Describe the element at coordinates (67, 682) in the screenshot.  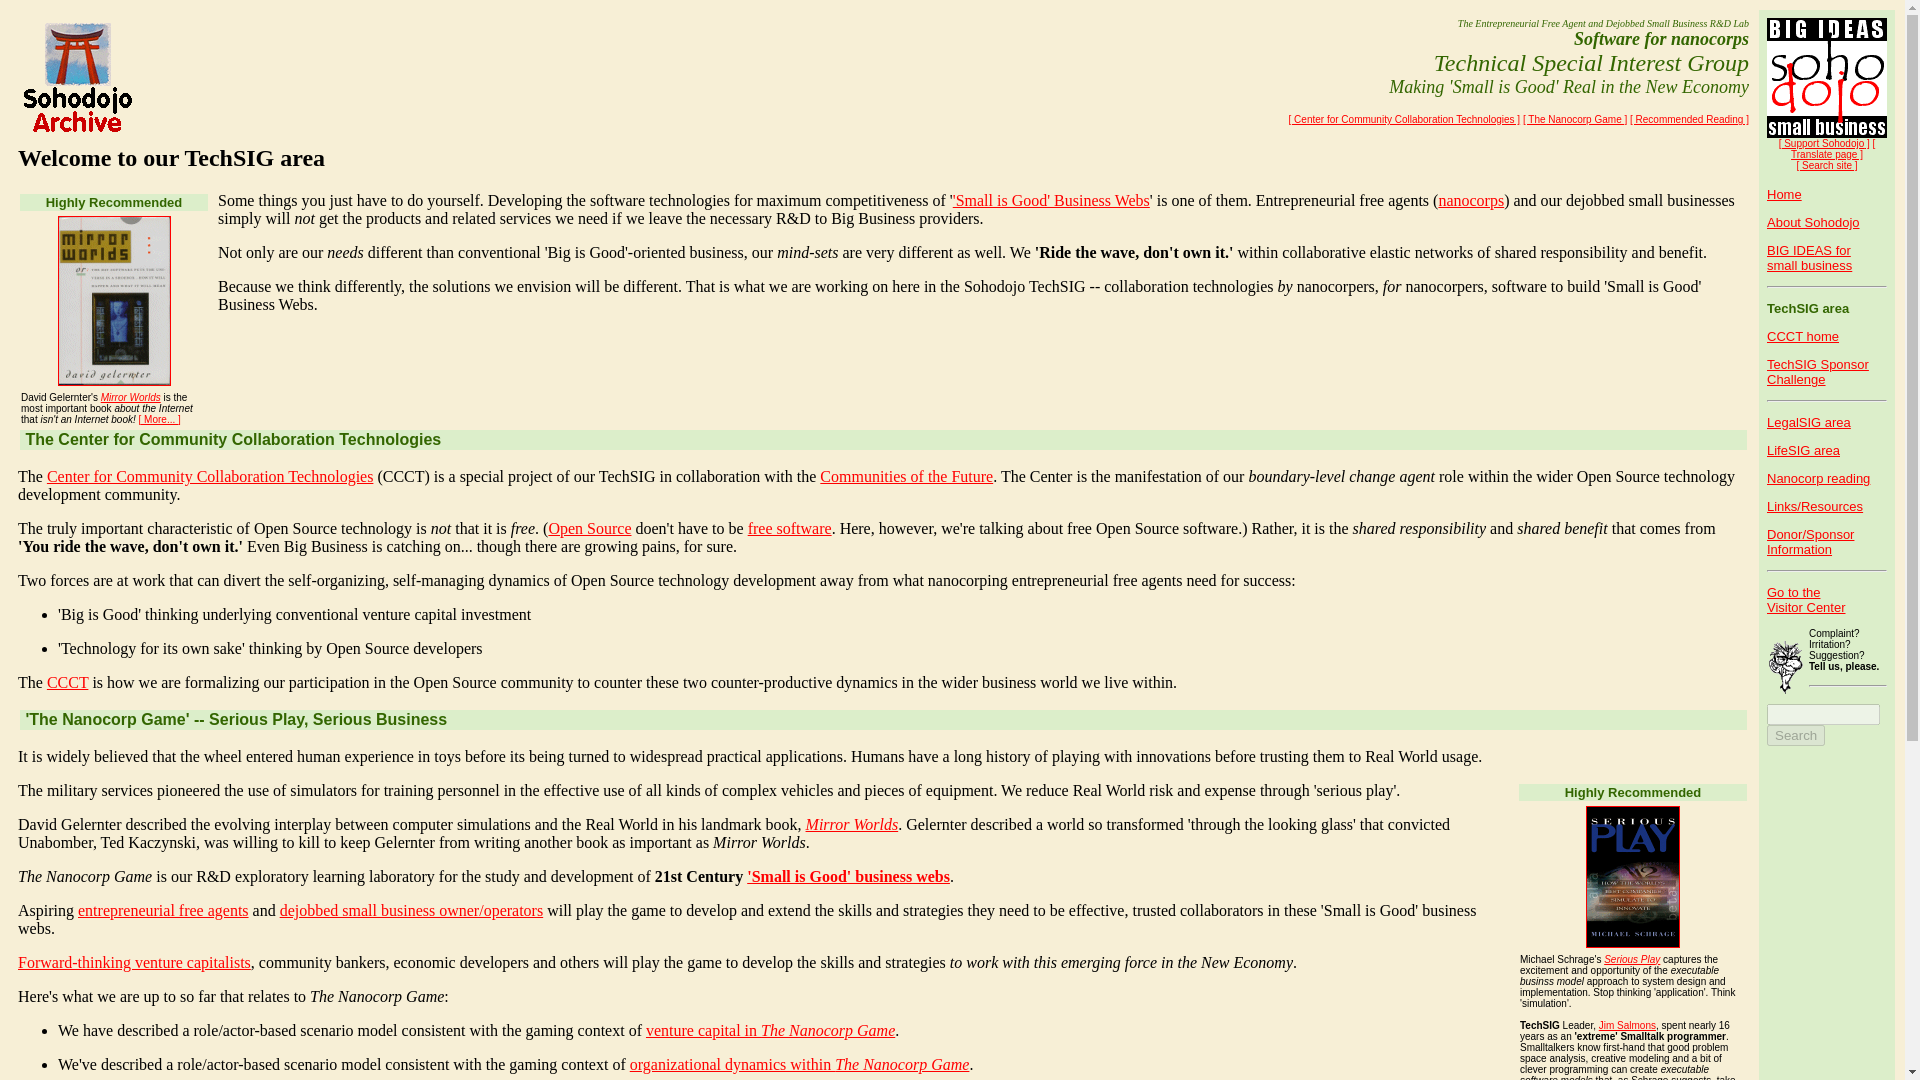
I see `CCCT` at that location.